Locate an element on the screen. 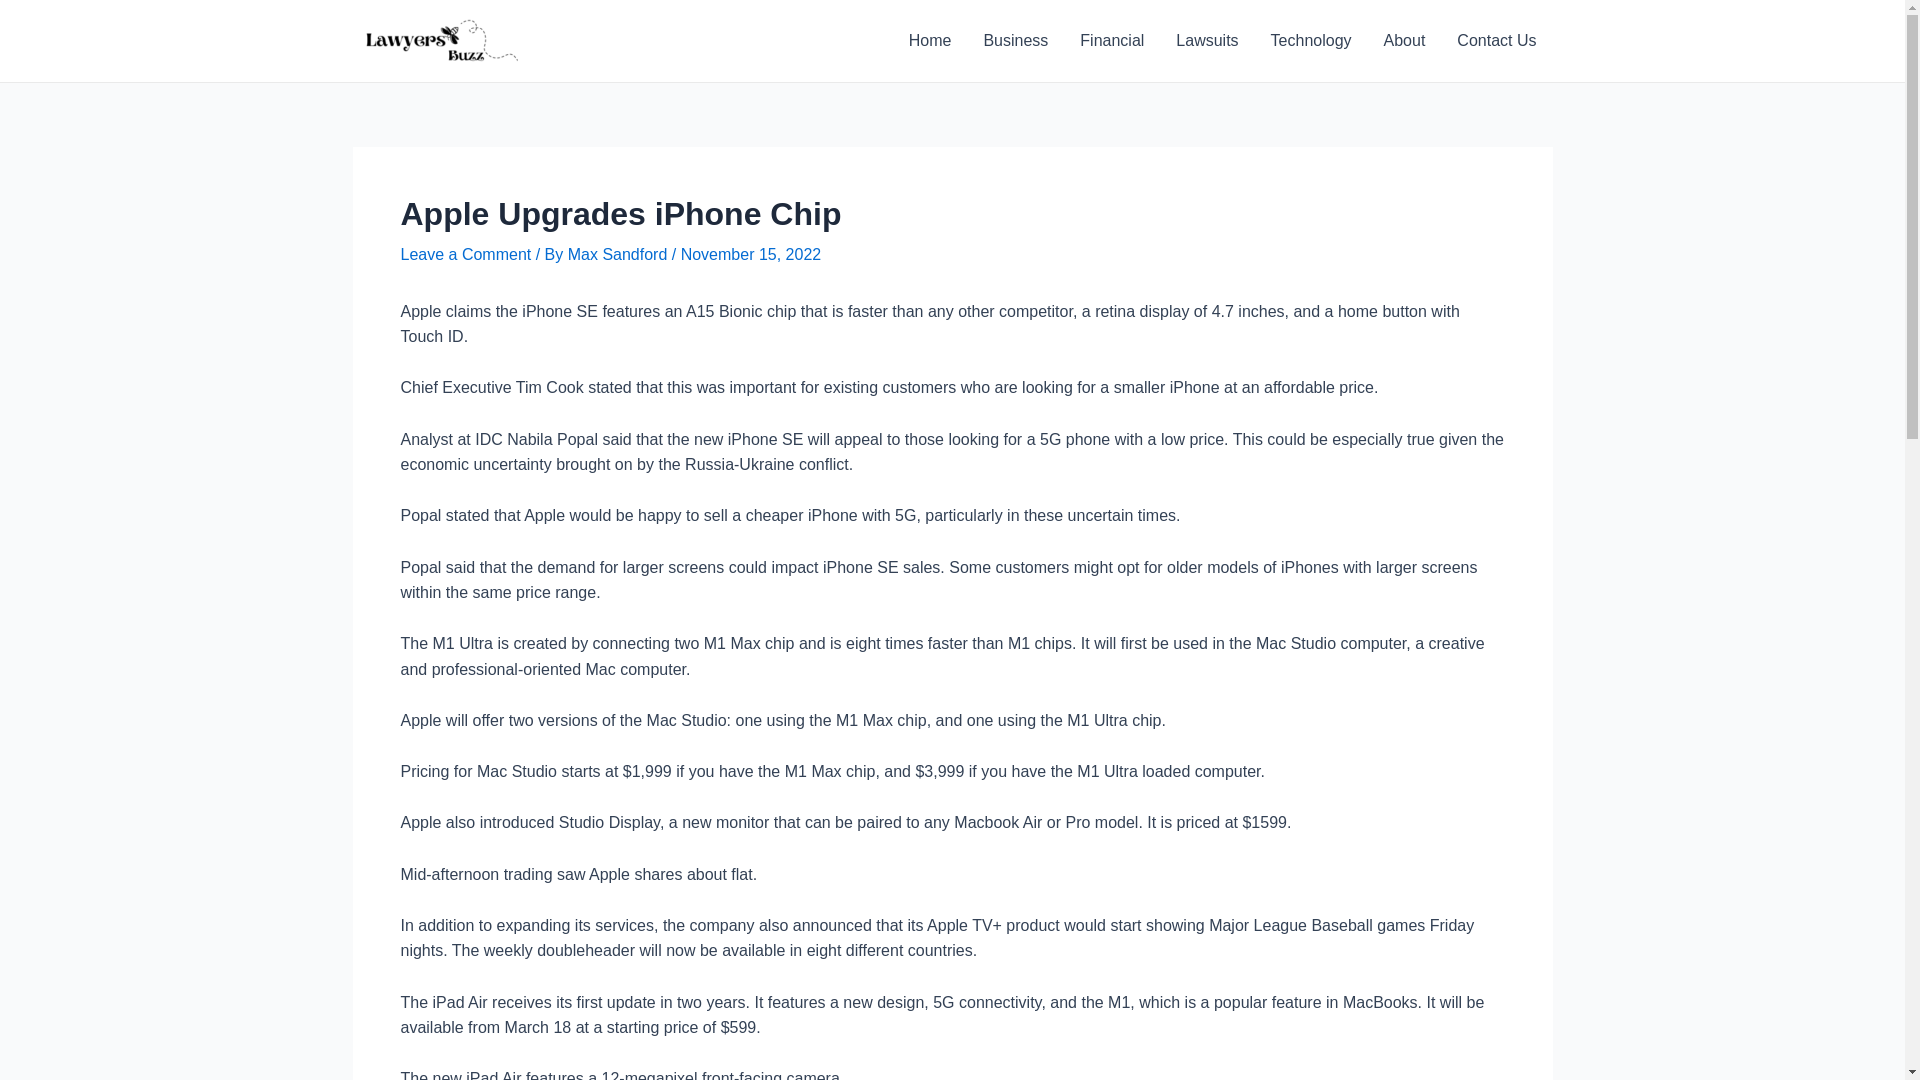 Image resolution: width=1920 pixels, height=1080 pixels. Contact Us is located at coordinates (1496, 41).